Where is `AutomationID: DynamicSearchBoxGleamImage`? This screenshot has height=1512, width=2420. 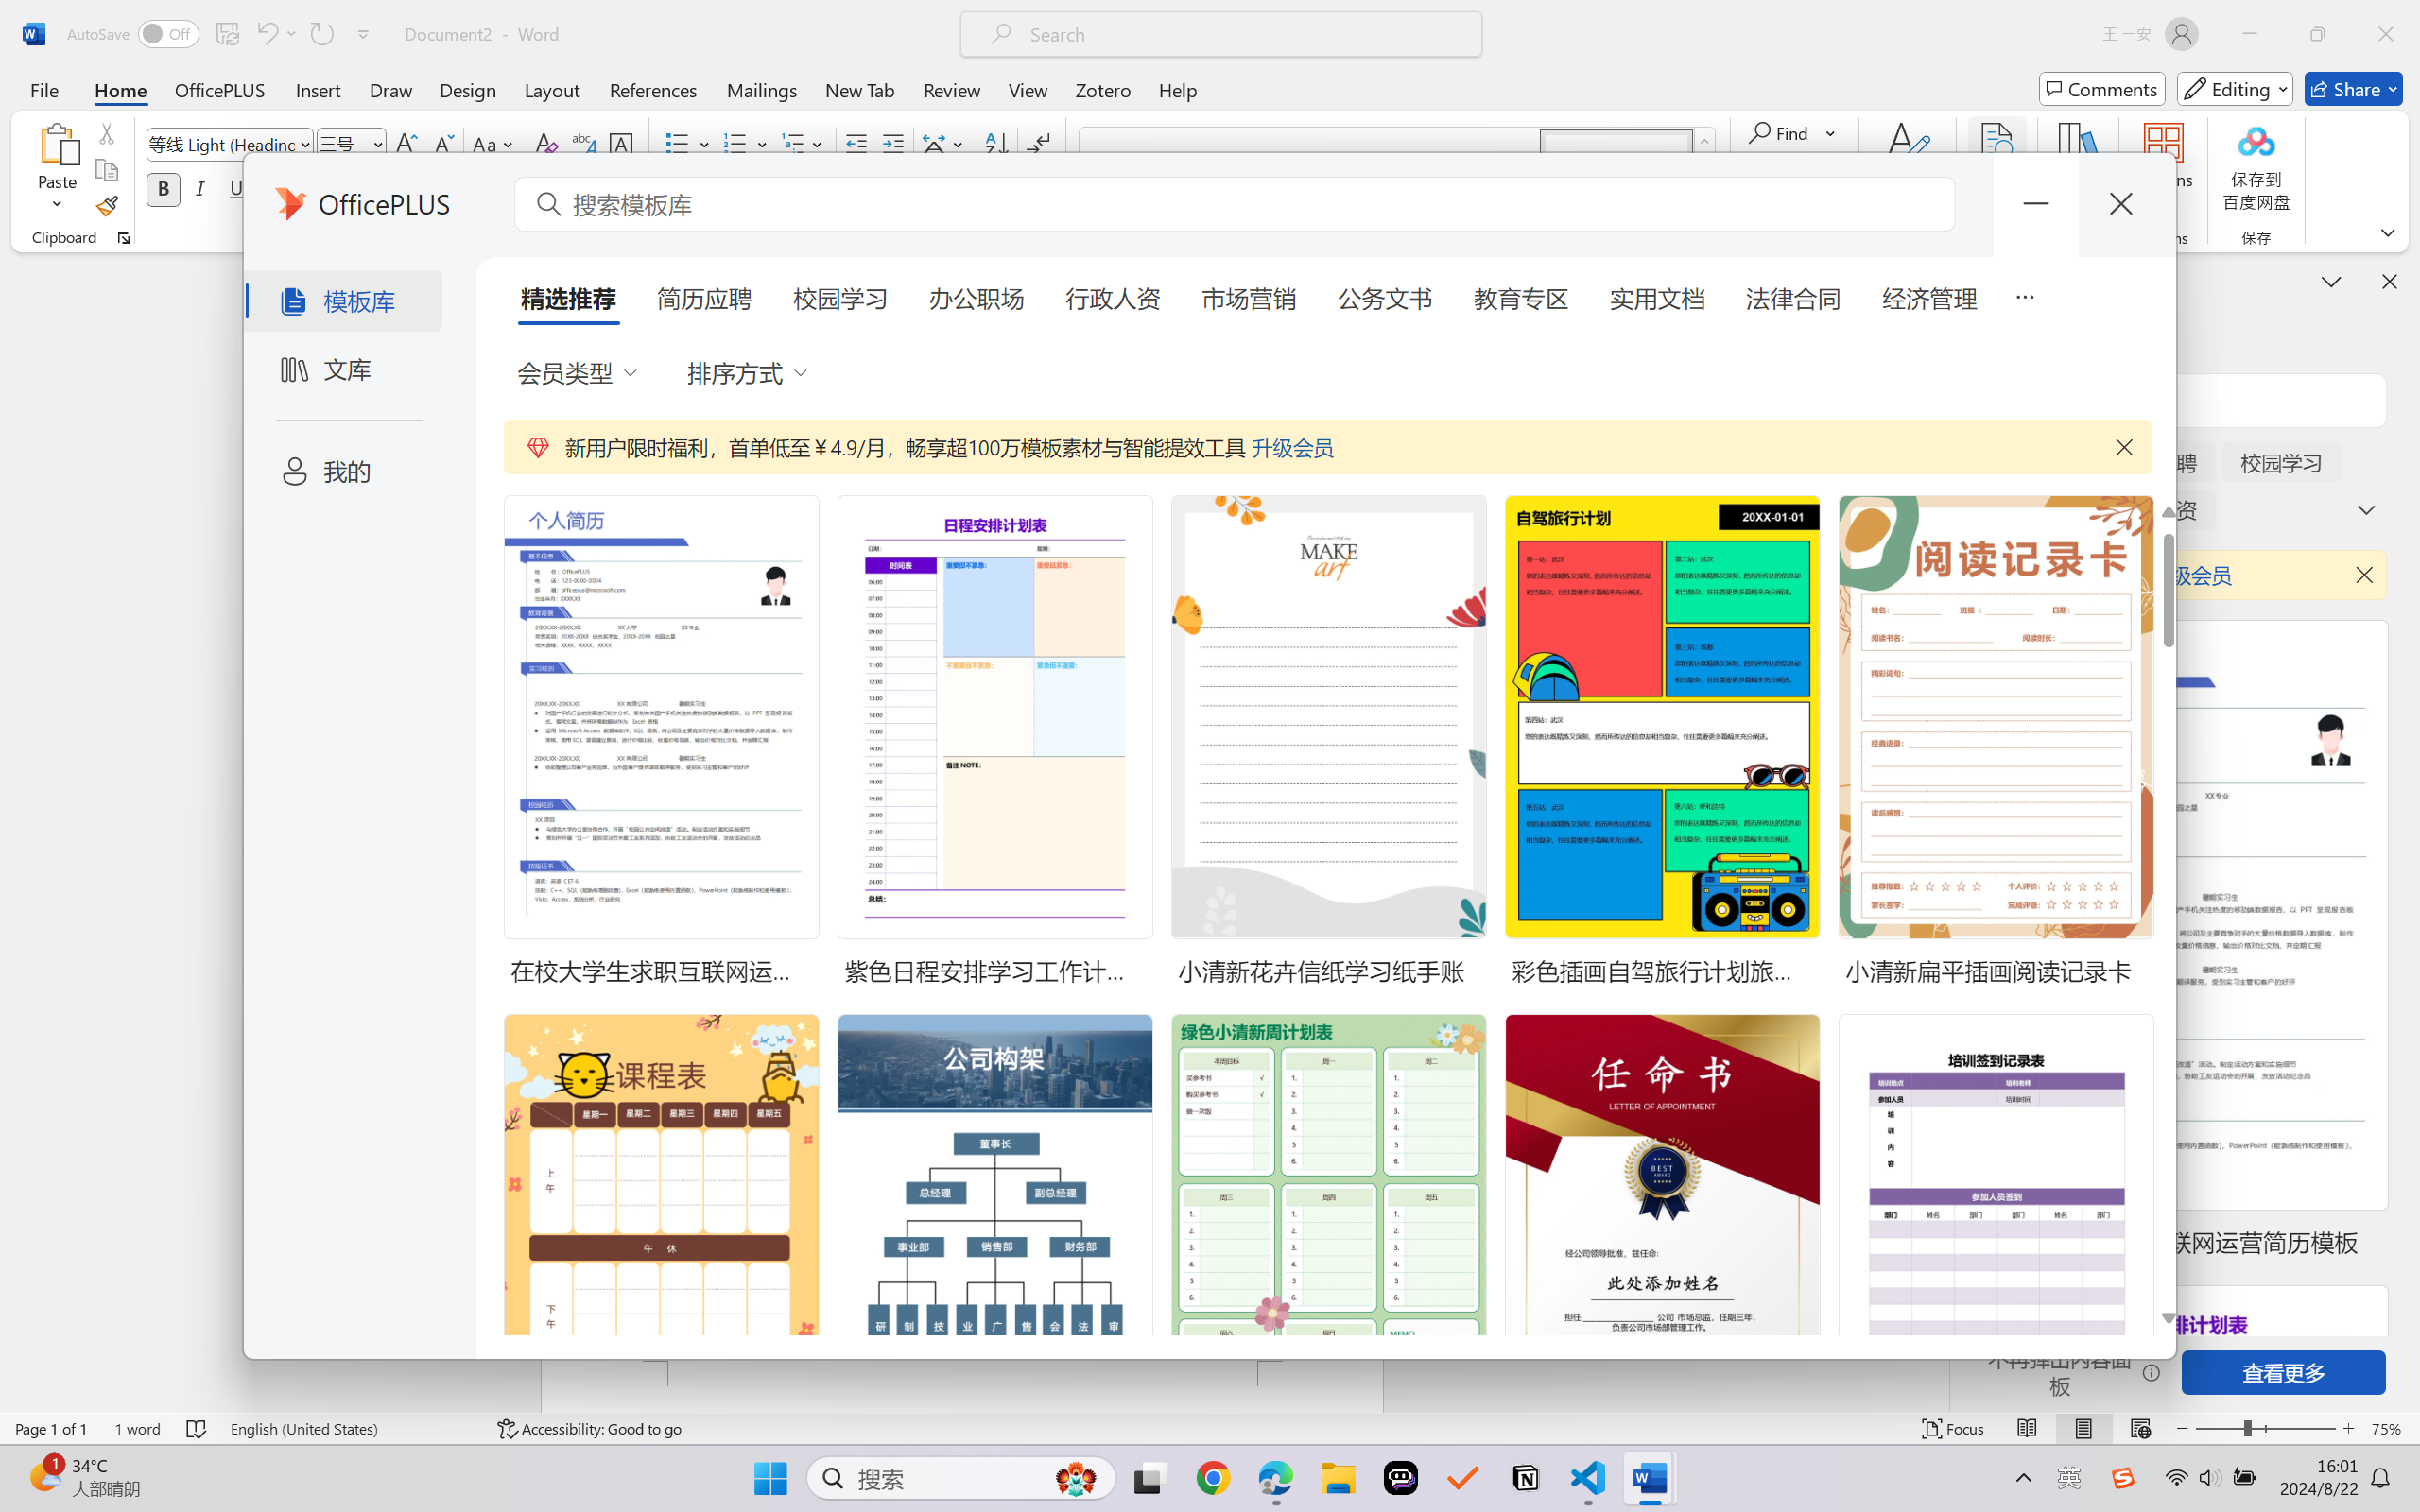 AutomationID: DynamicSearchBoxGleamImage is located at coordinates (1076, 1478).